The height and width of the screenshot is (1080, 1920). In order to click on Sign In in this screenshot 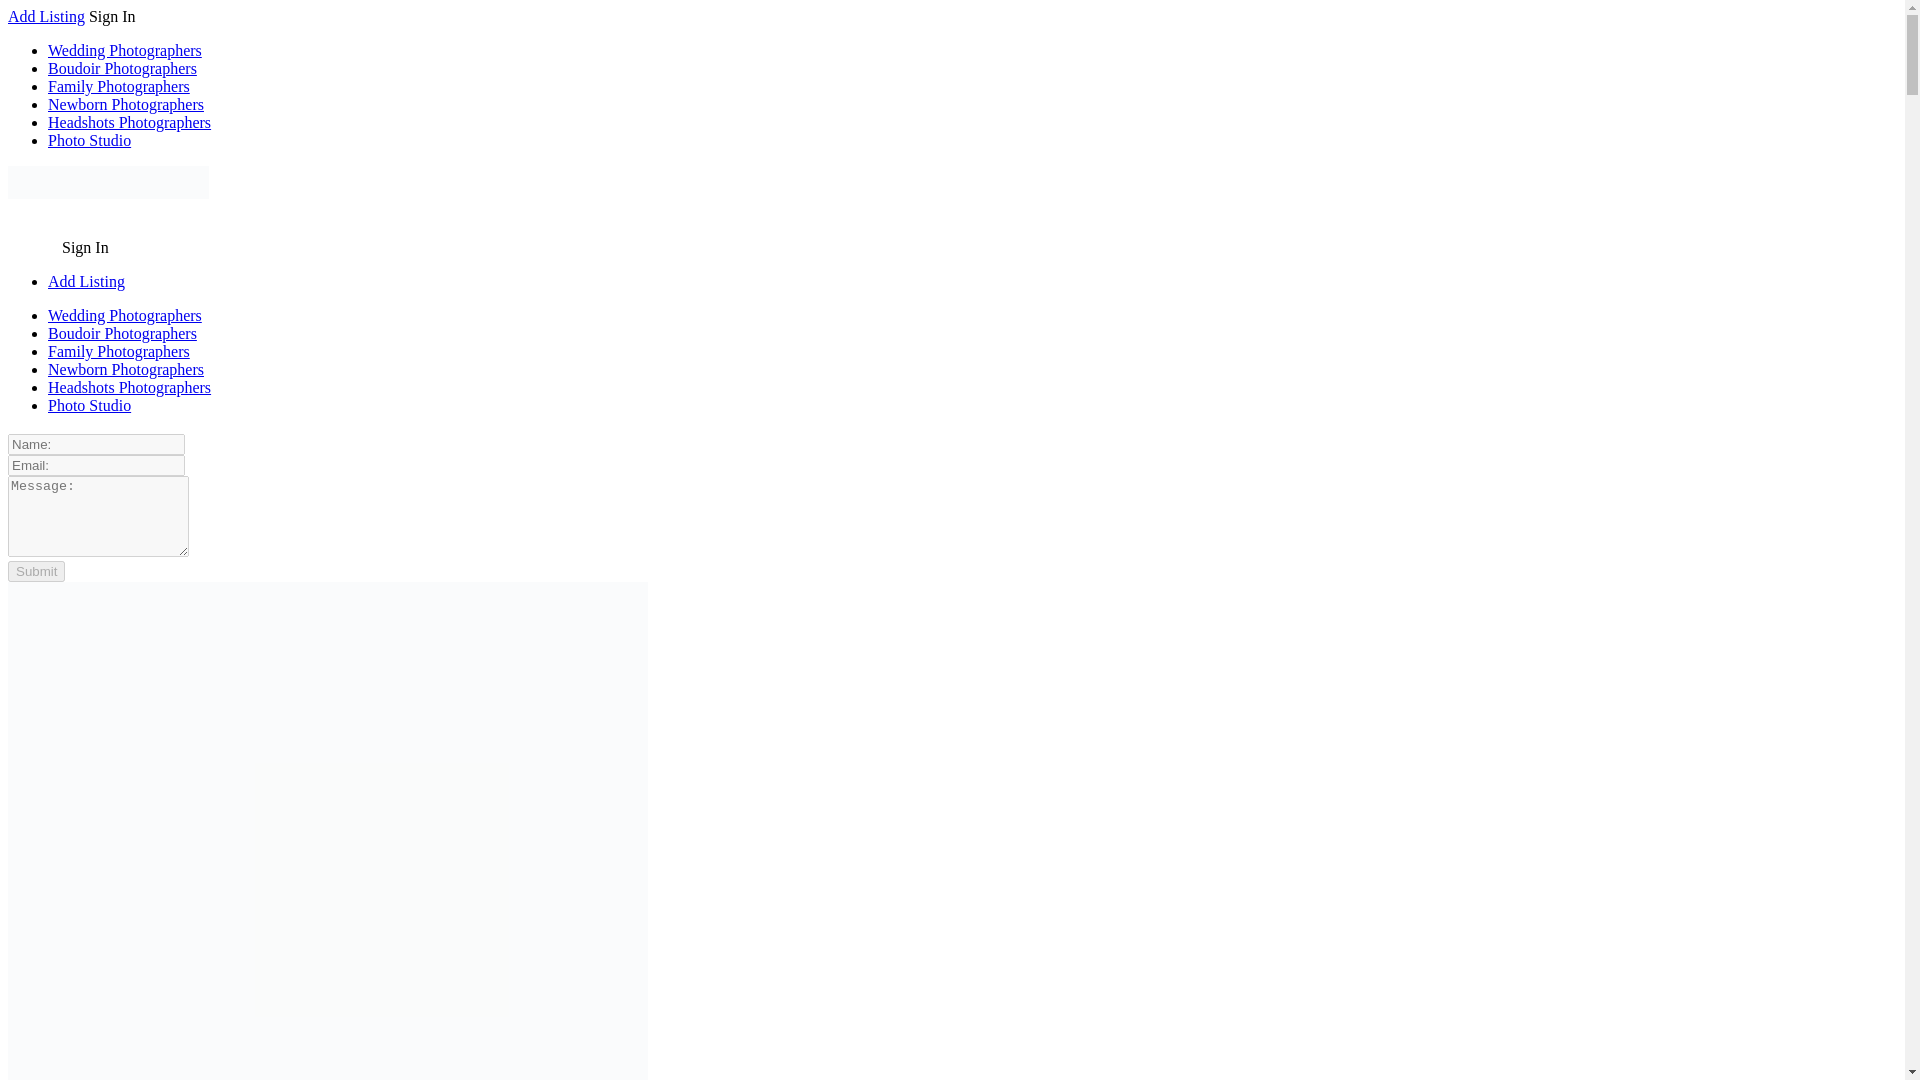, I will do `click(85, 246)`.